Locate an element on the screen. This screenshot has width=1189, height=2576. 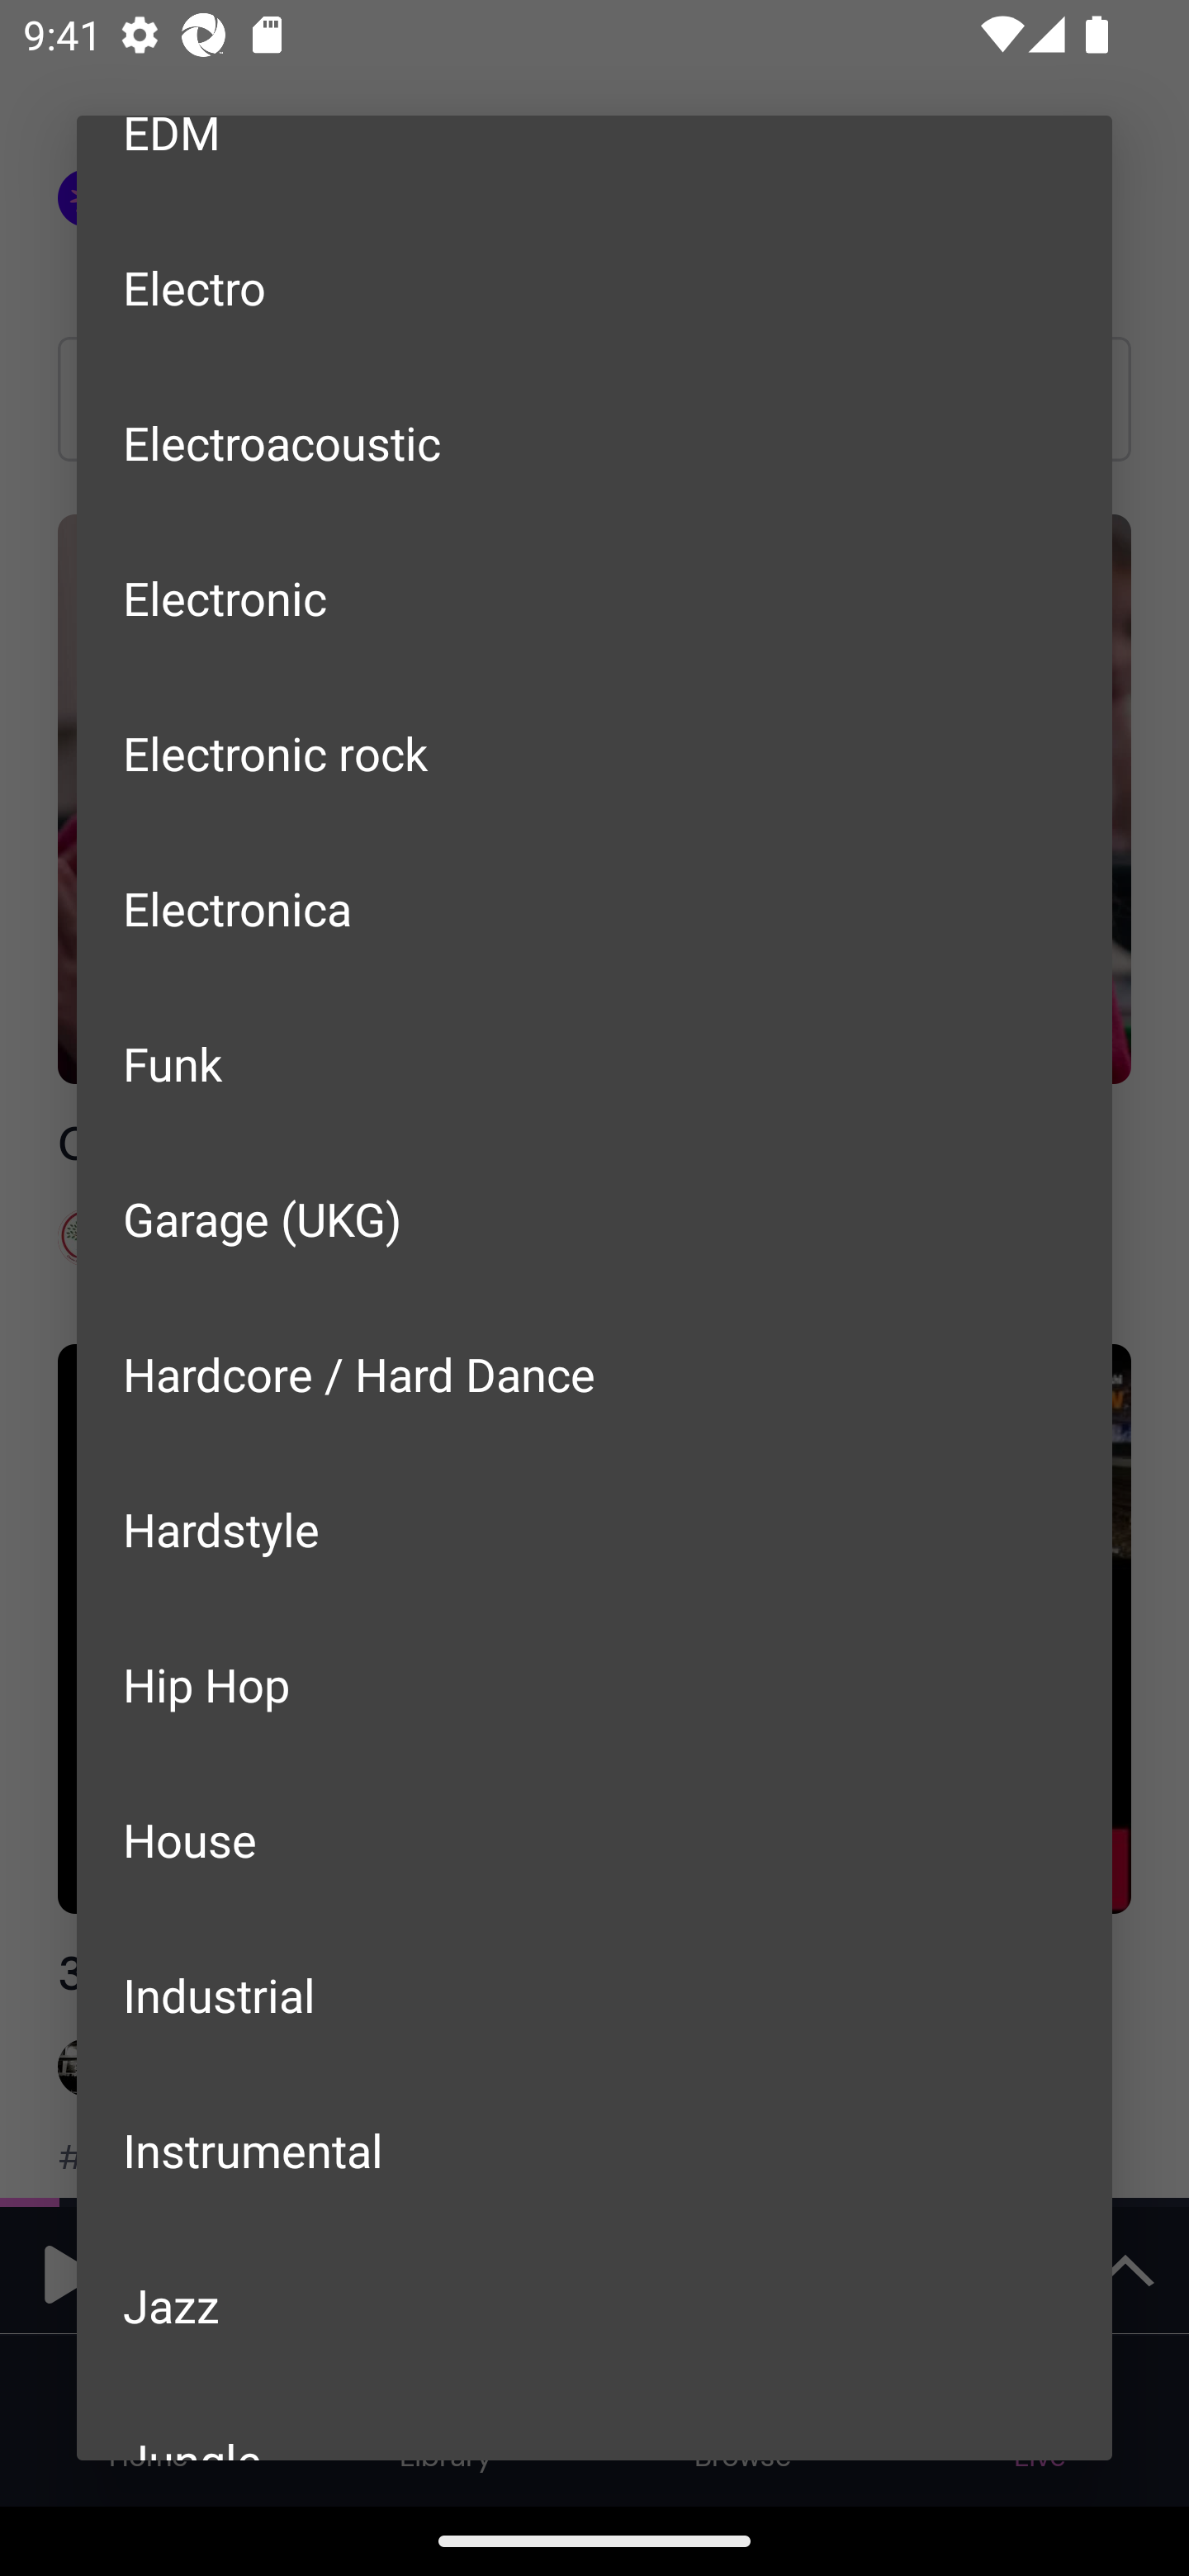
Industrial is located at coordinates (594, 1993).